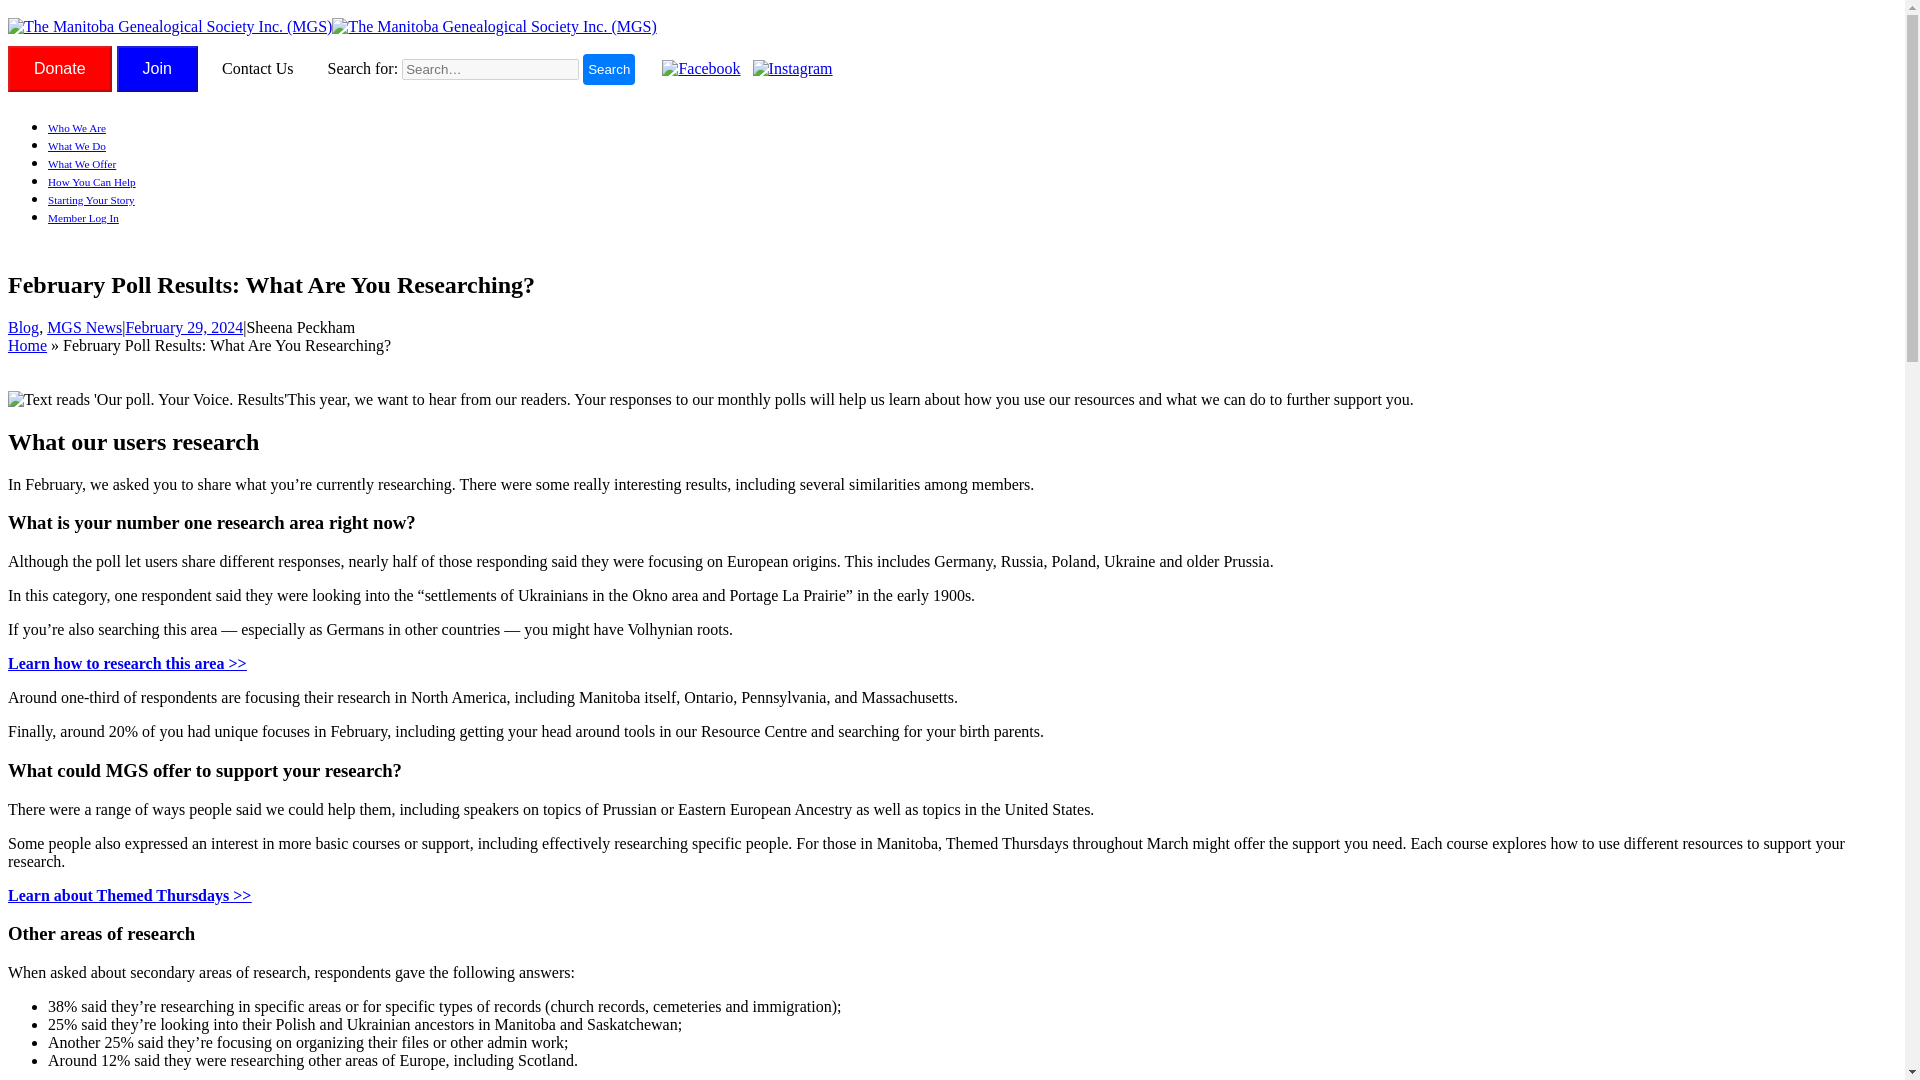  Describe the element at coordinates (82, 146) in the screenshot. I see `What We Do` at that location.